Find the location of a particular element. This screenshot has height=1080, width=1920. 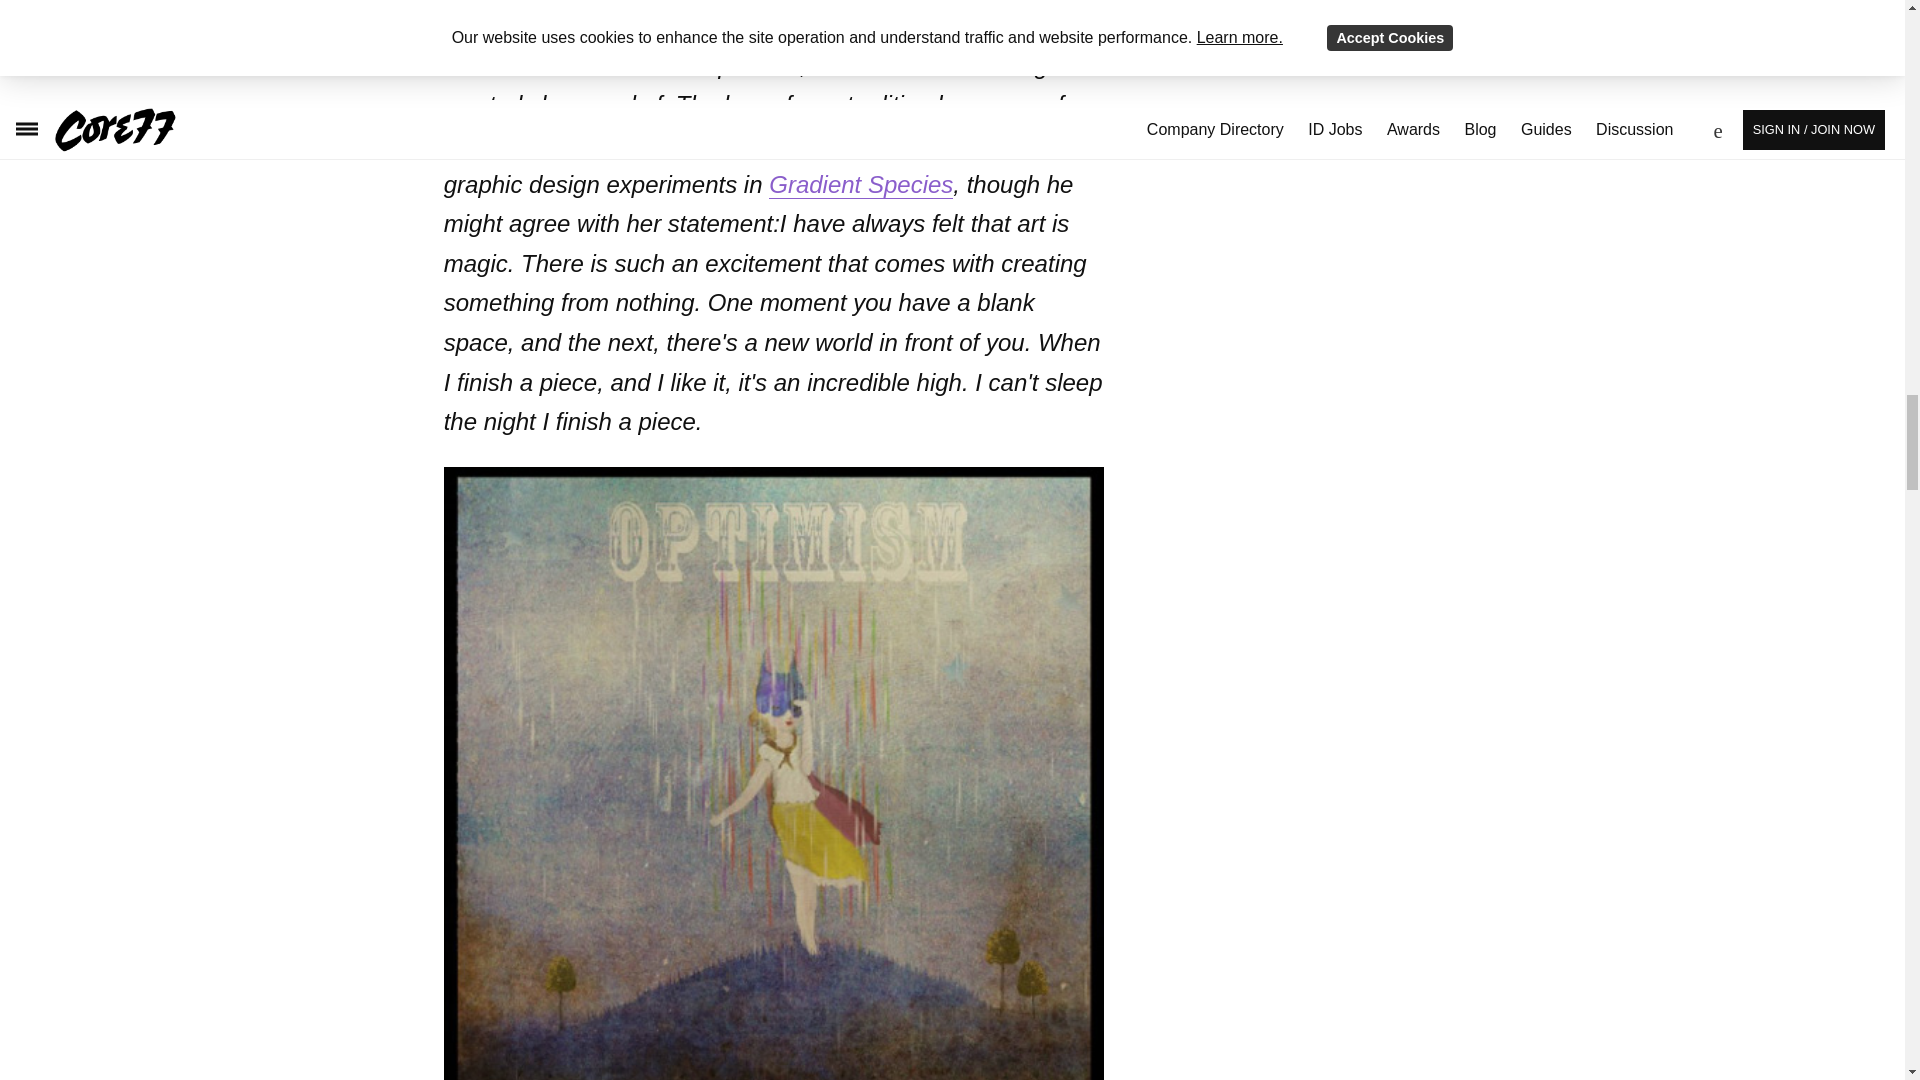

Gradient Species is located at coordinates (860, 184).